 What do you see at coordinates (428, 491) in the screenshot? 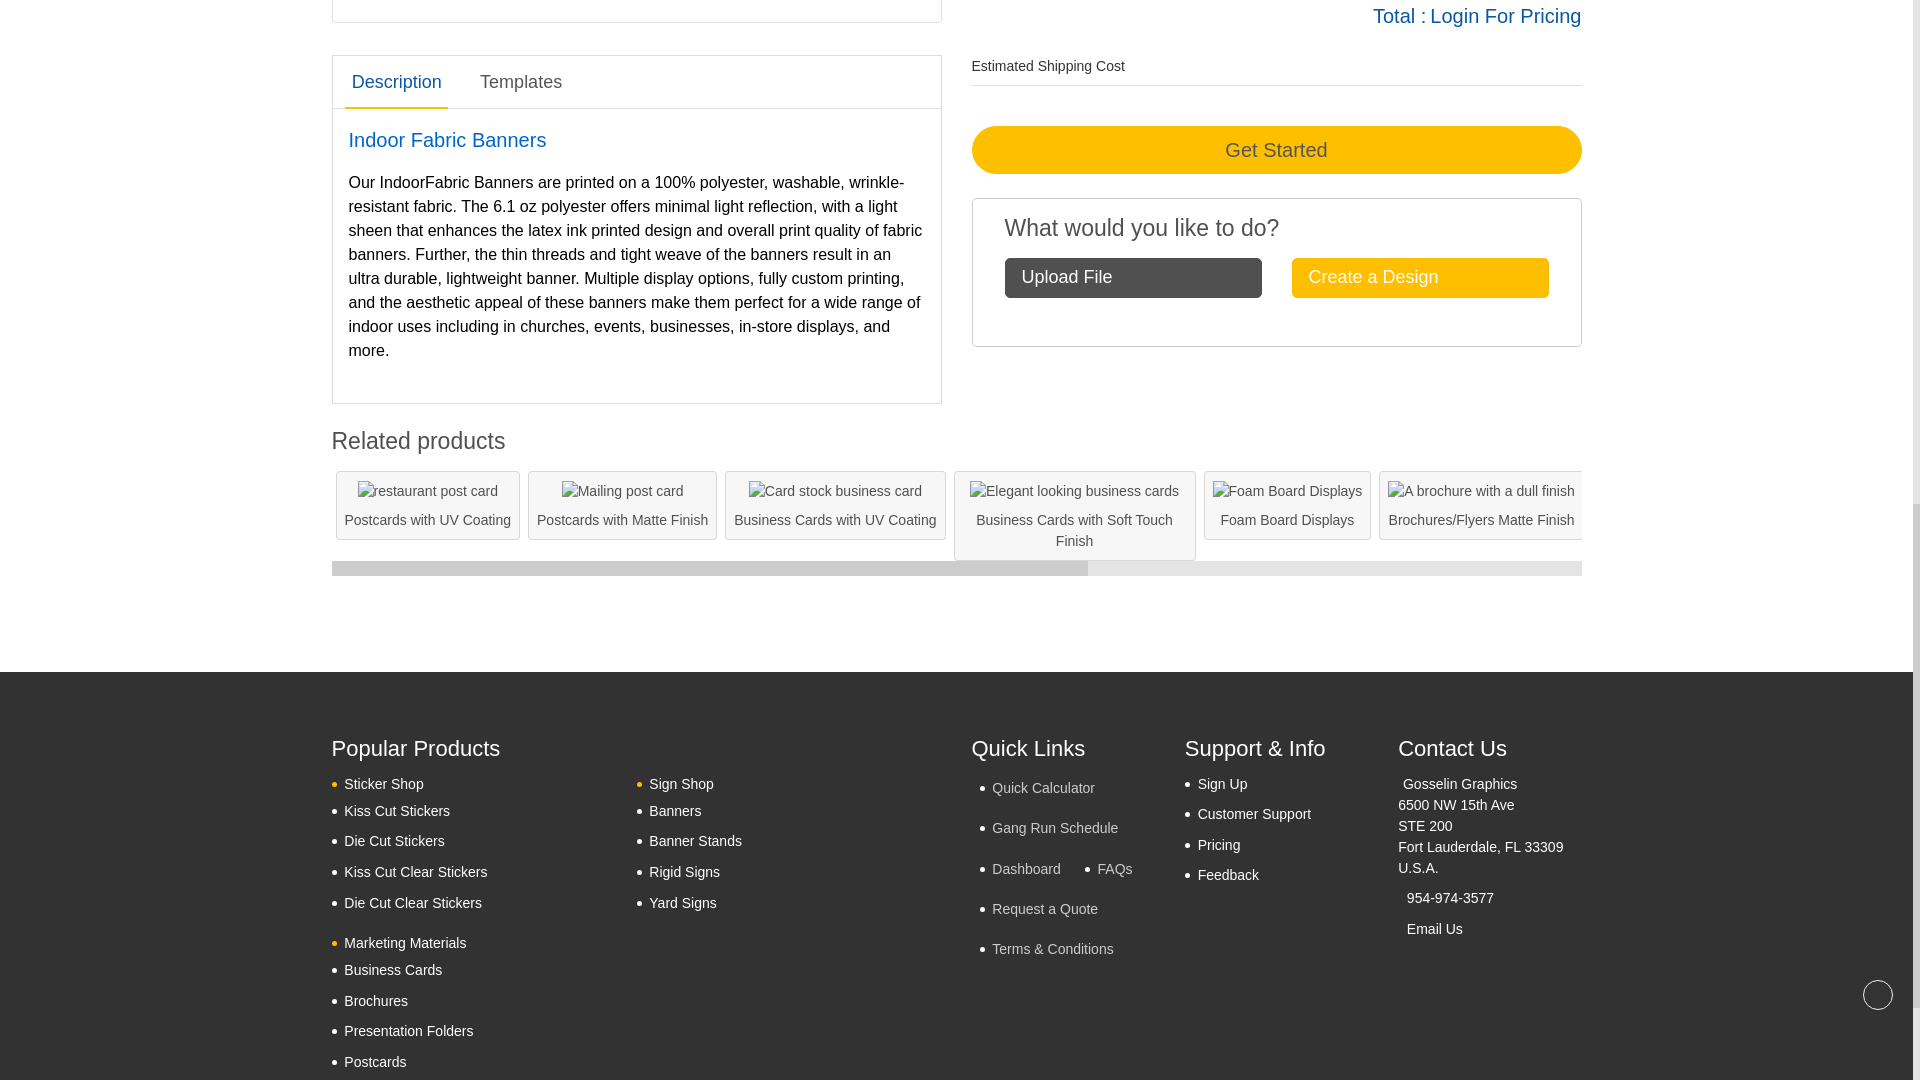
I see `Postcards with UV Coating` at bounding box center [428, 491].